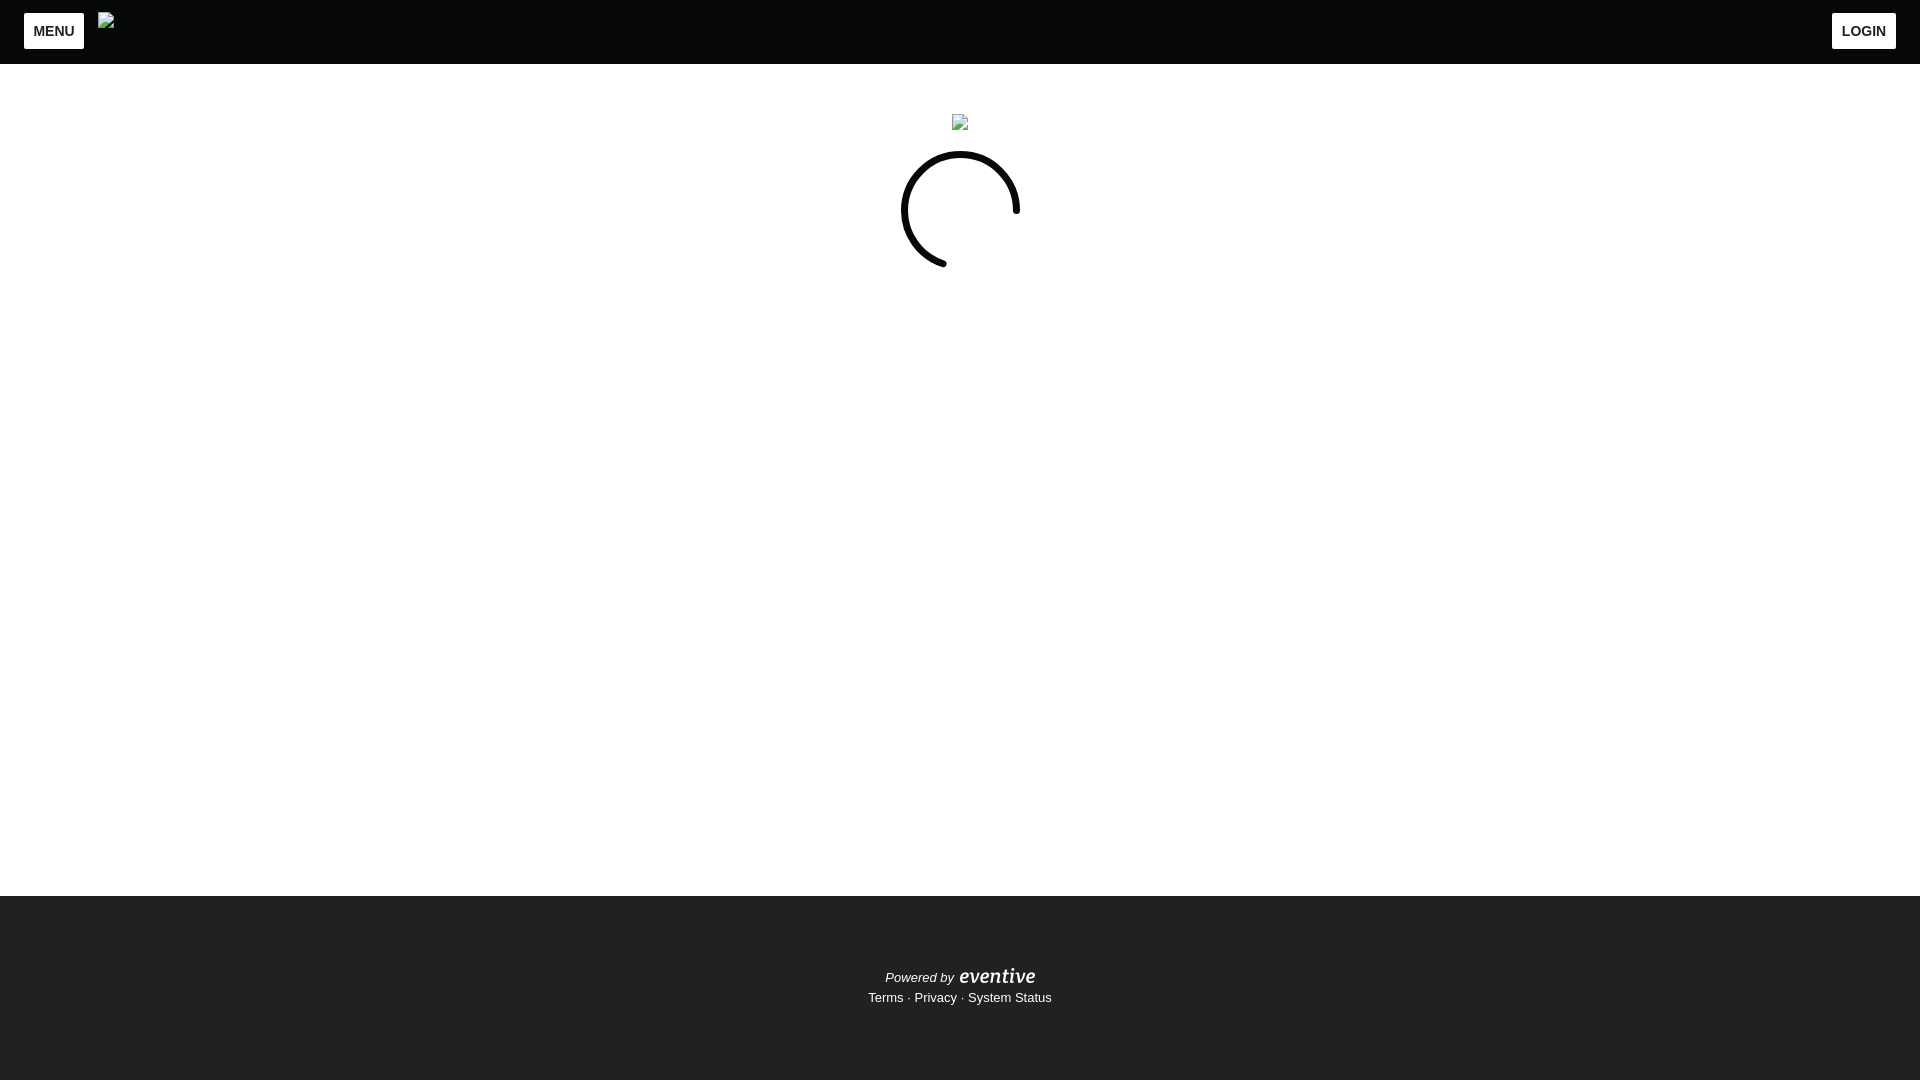 The height and width of the screenshot is (1080, 1920). Describe the element at coordinates (884, 998) in the screenshot. I see `Terms` at that location.